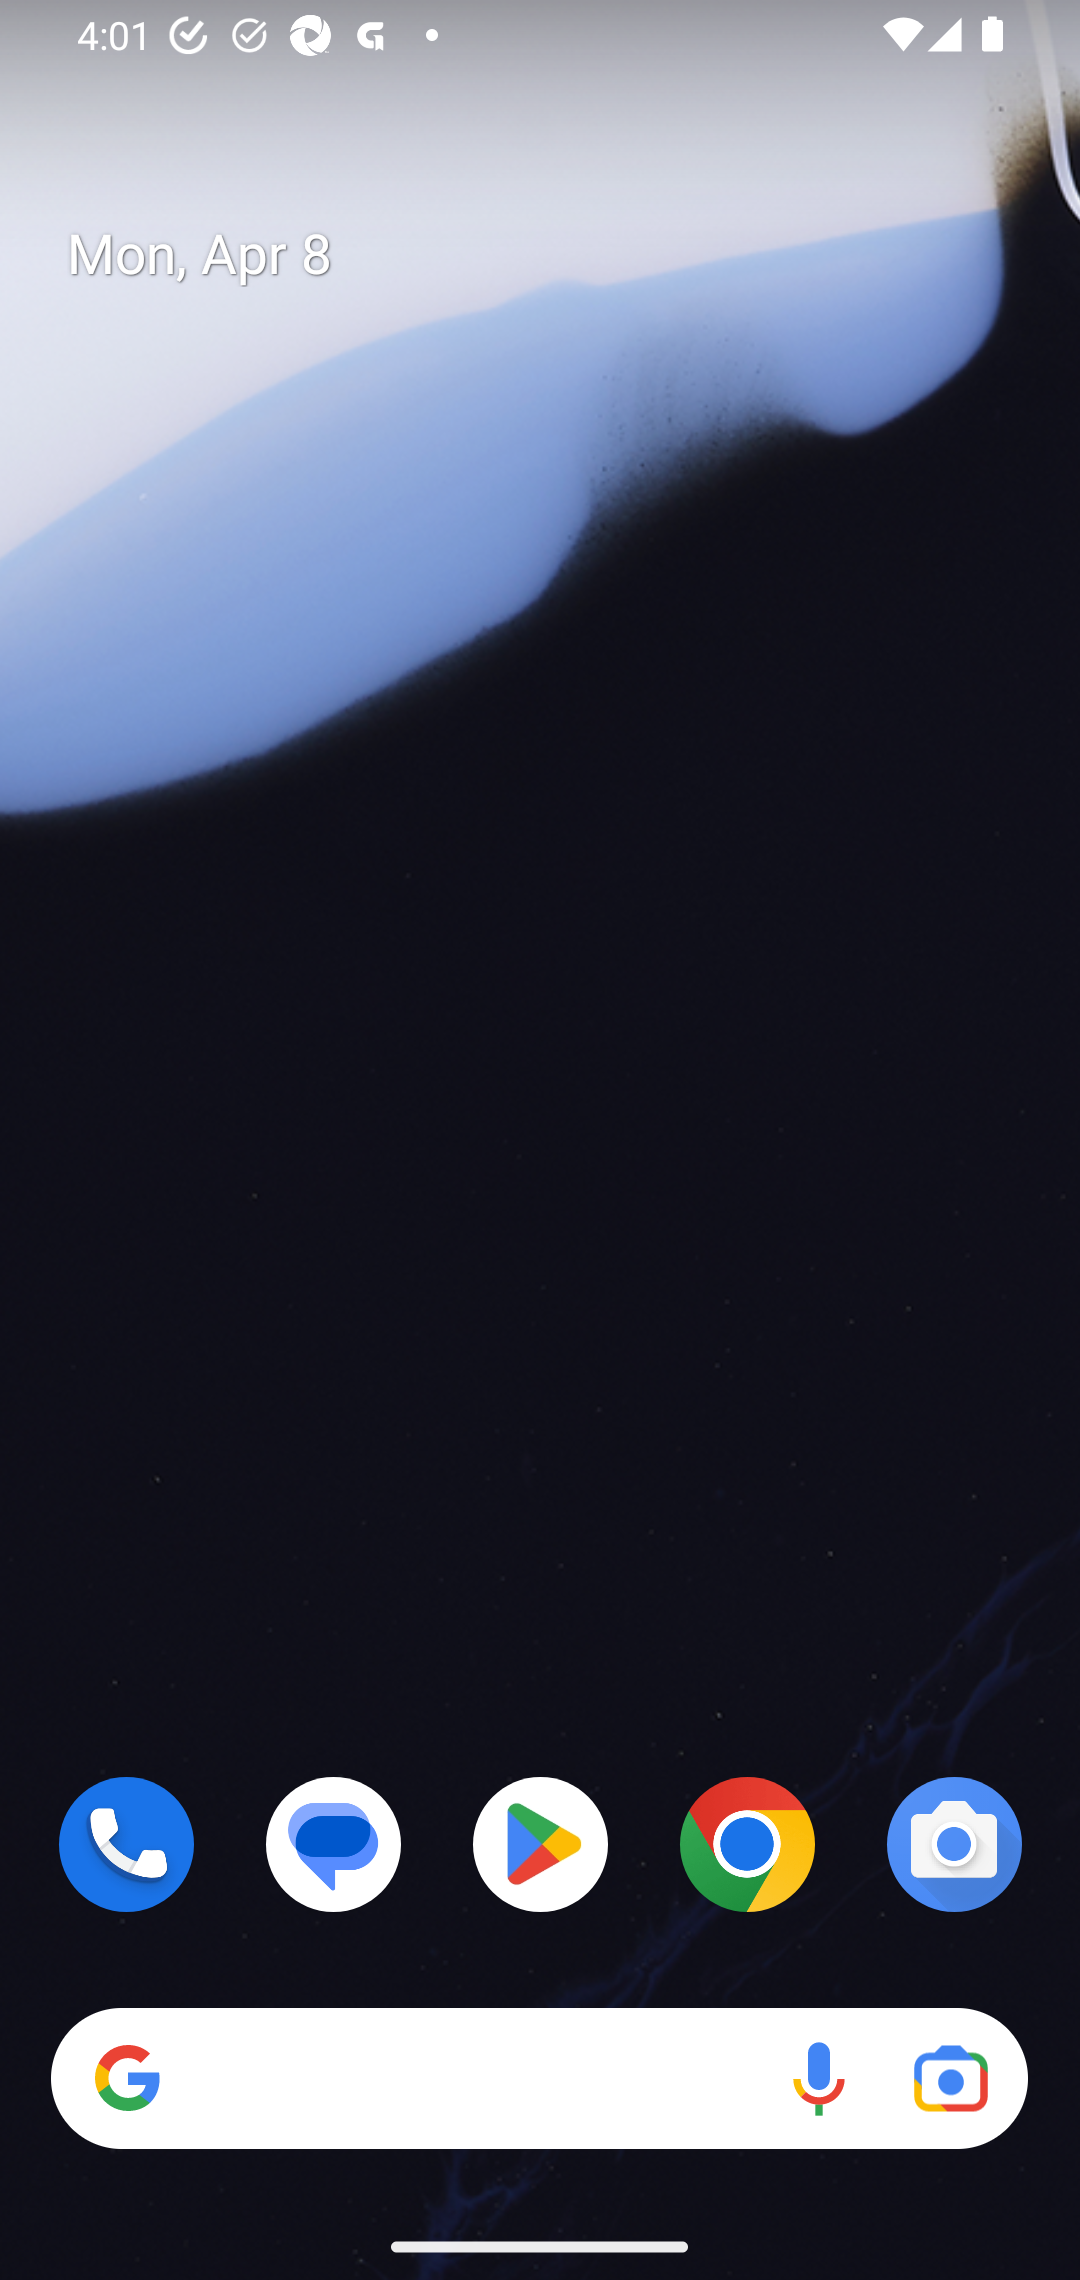  What do you see at coordinates (540, 1844) in the screenshot?
I see `Play Store` at bounding box center [540, 1844].